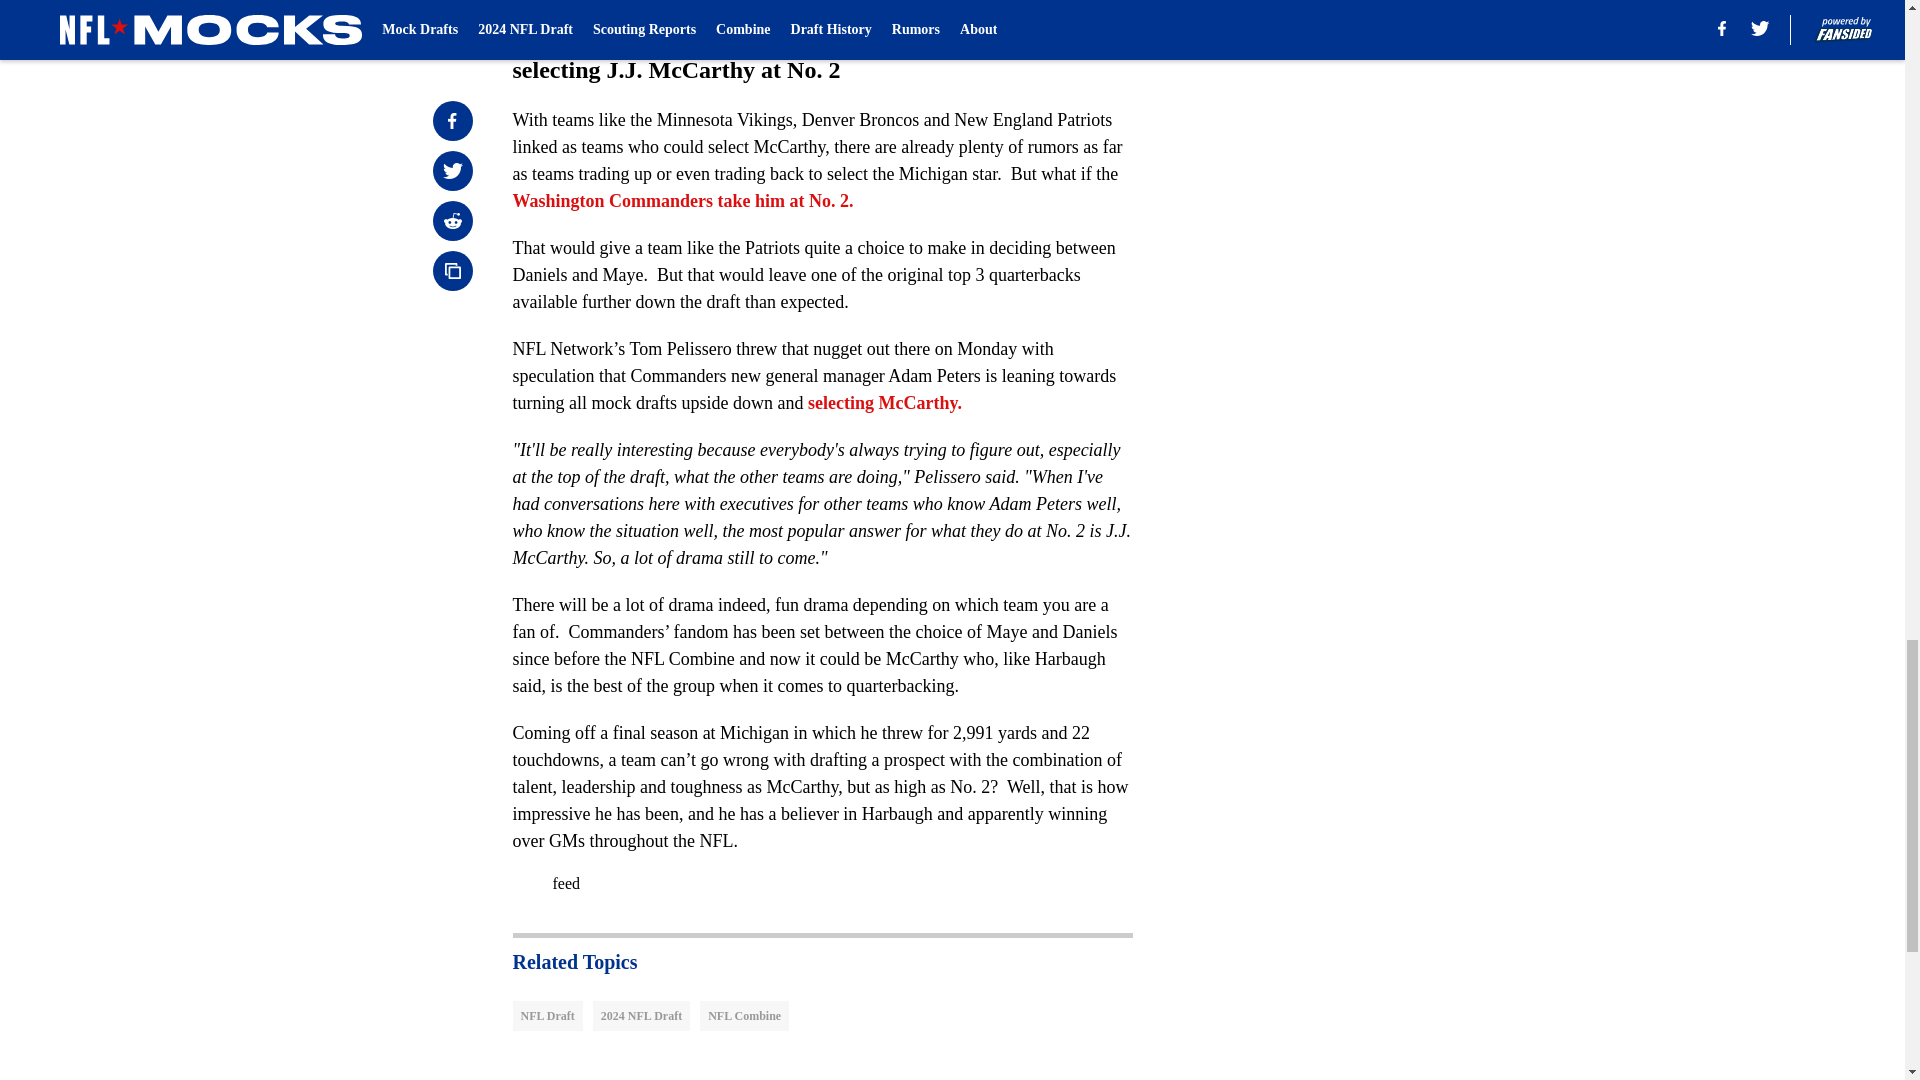  Describe the element at coordinates (744, 1016) in the screenshot. I see `NFL Combine` at that location.